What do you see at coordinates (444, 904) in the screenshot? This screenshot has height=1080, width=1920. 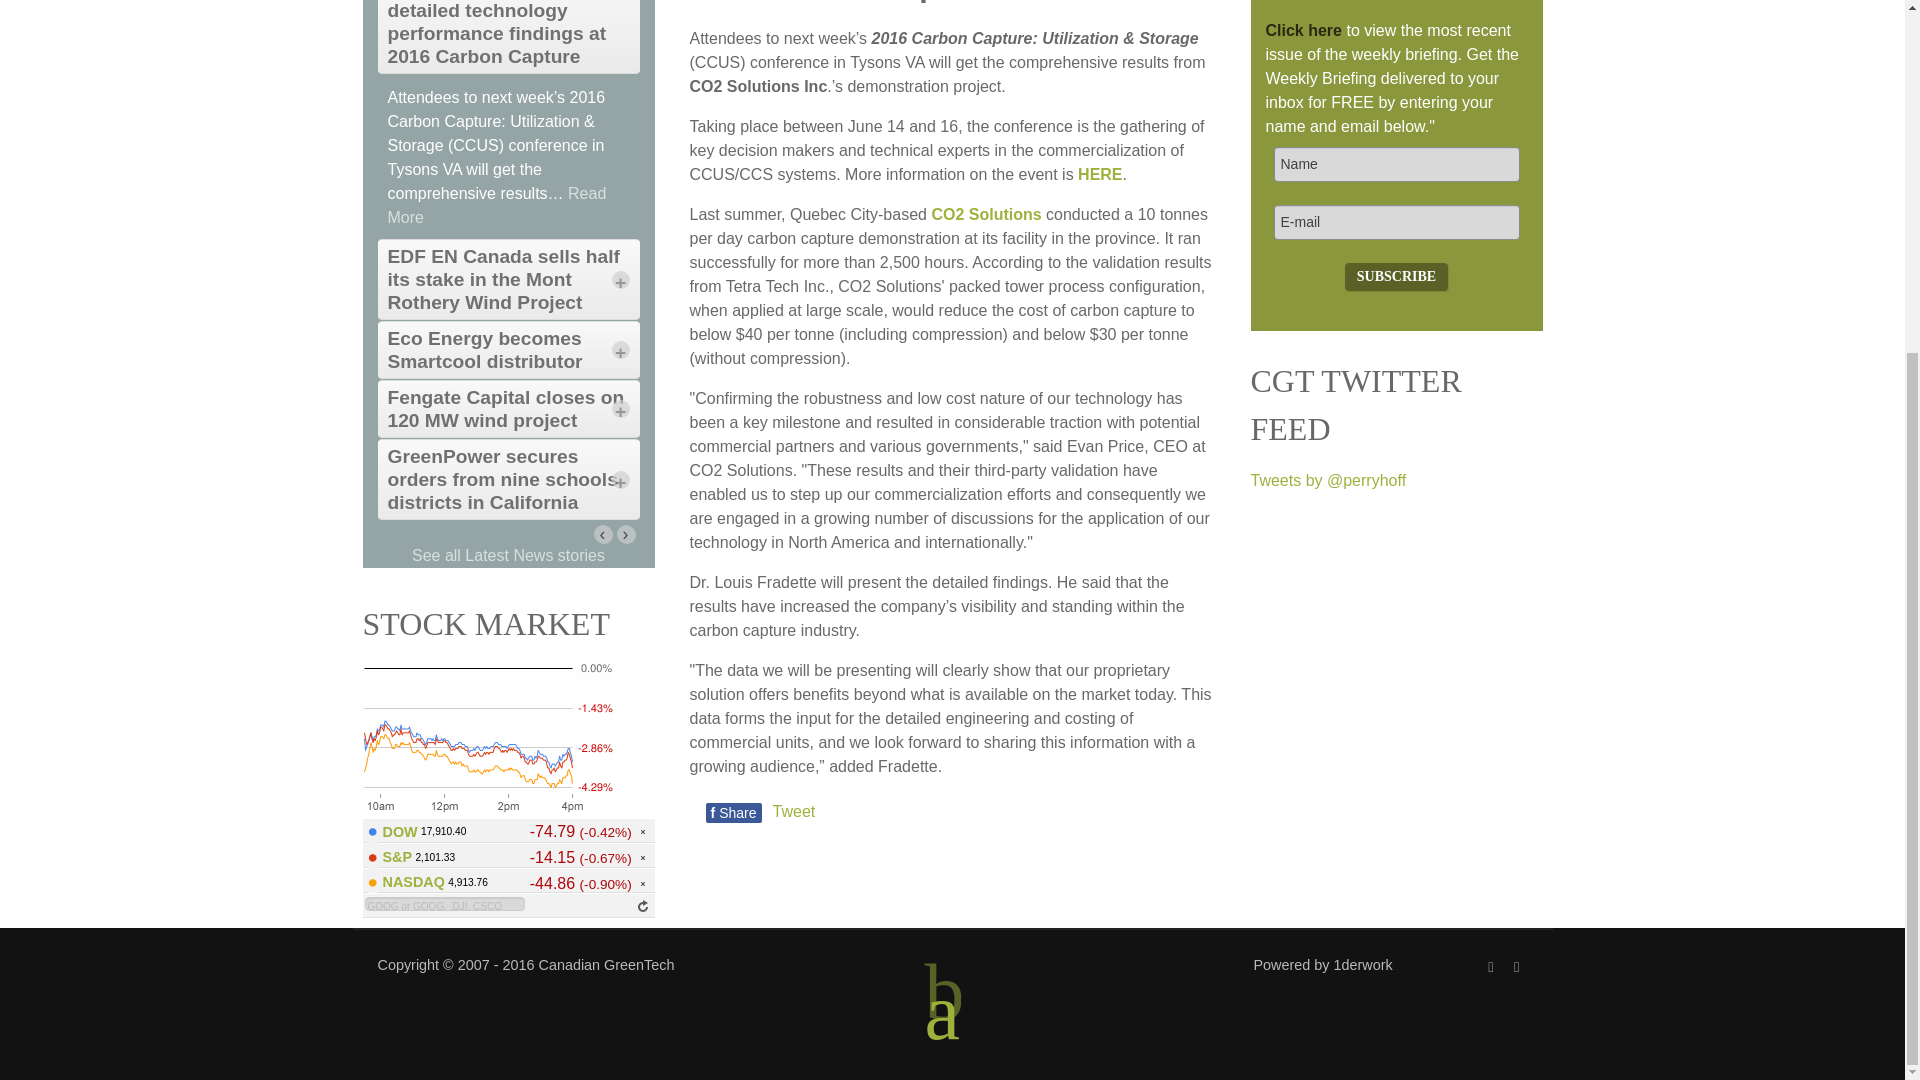 I see `GOOG or GOOG, .DJI, CSCO` at bounding box center [444, 904].